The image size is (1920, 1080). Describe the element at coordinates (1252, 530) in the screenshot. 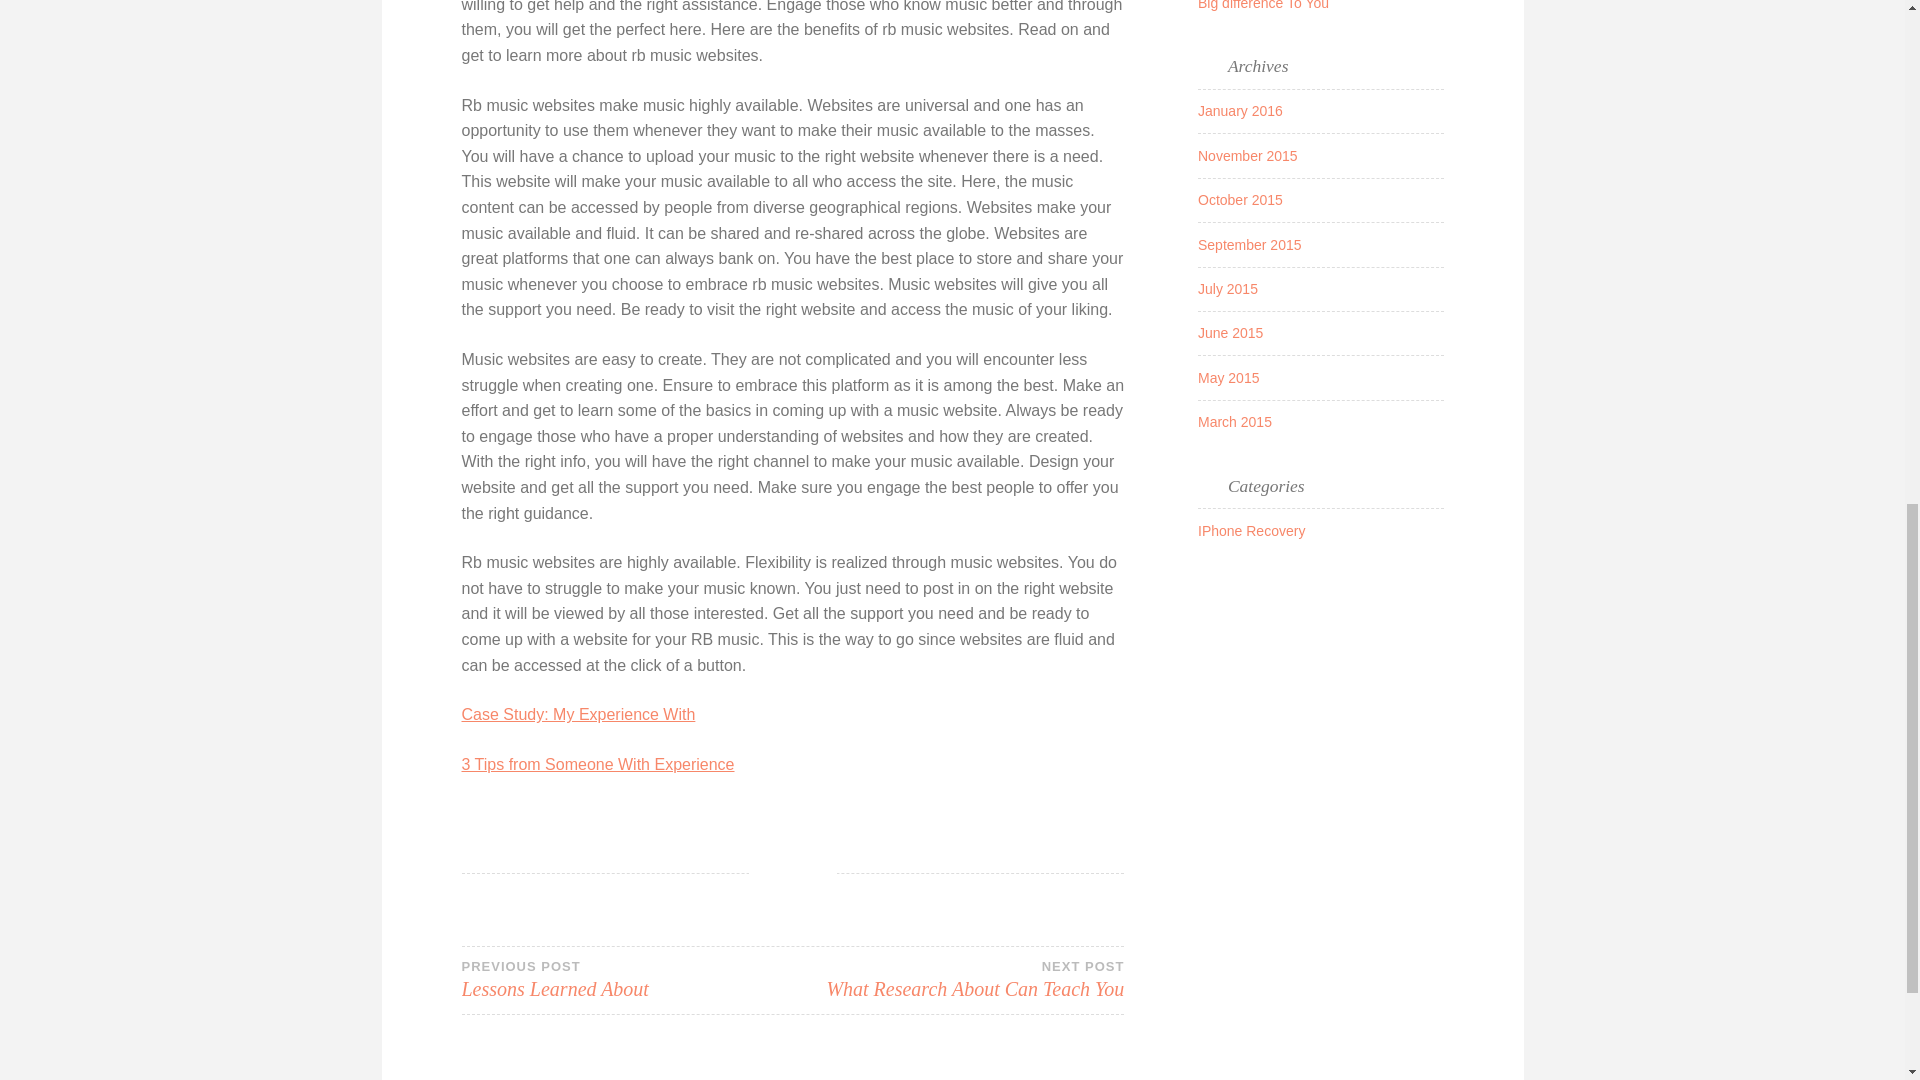

I see `June 2015` at that location.